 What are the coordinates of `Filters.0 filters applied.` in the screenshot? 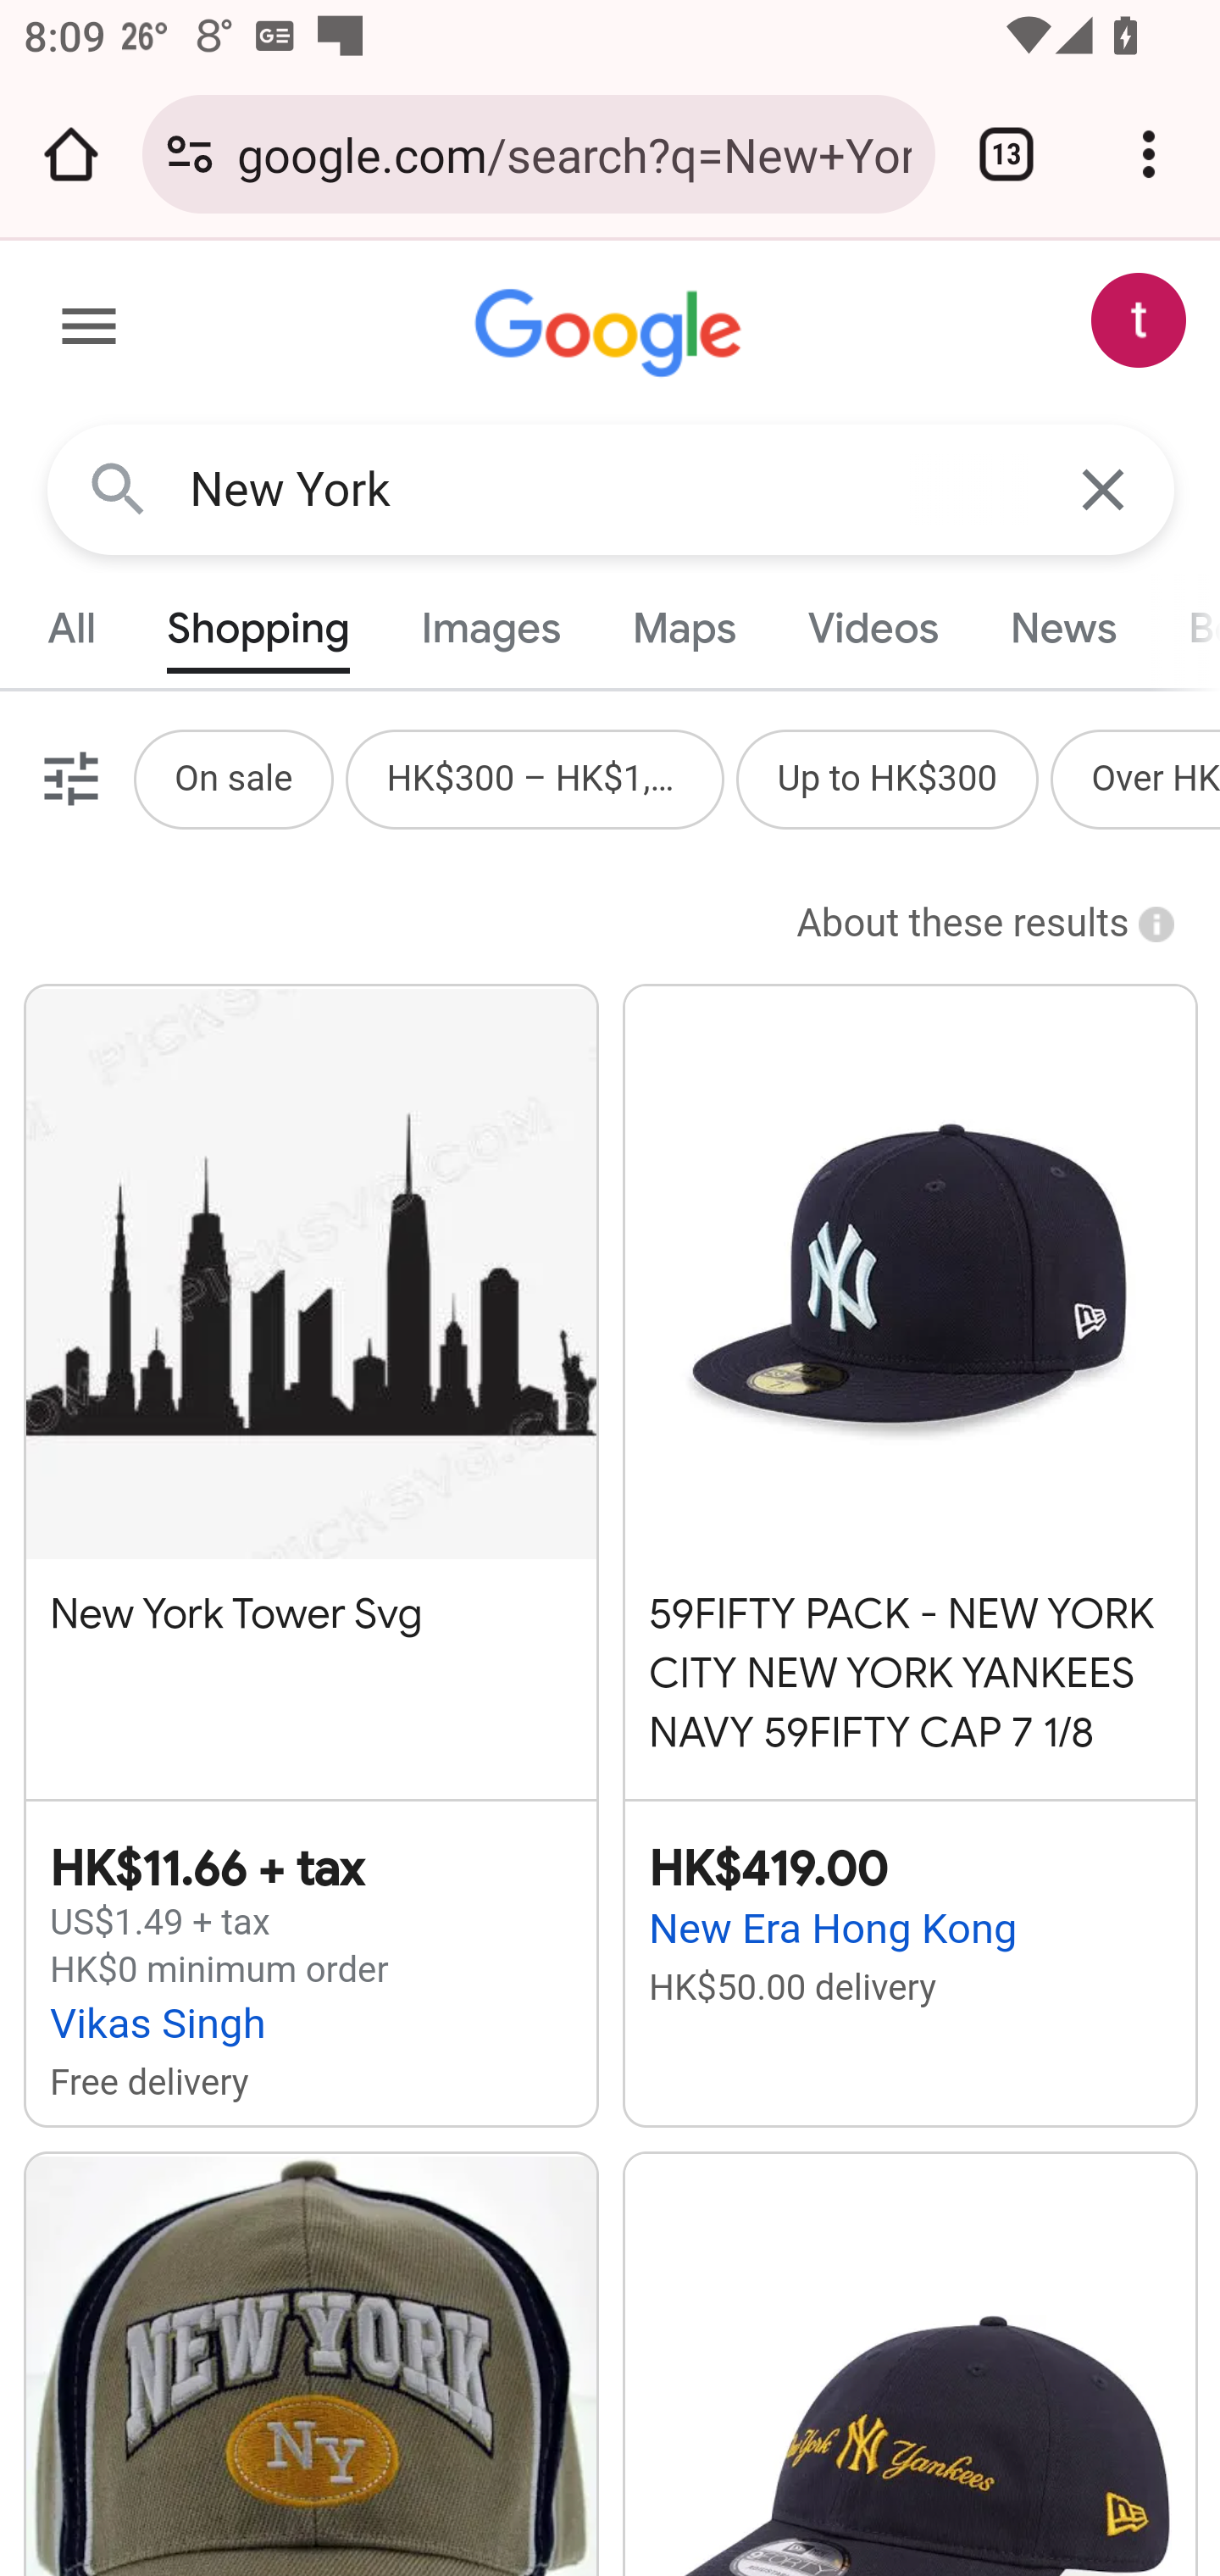 It's located at (68, 778).